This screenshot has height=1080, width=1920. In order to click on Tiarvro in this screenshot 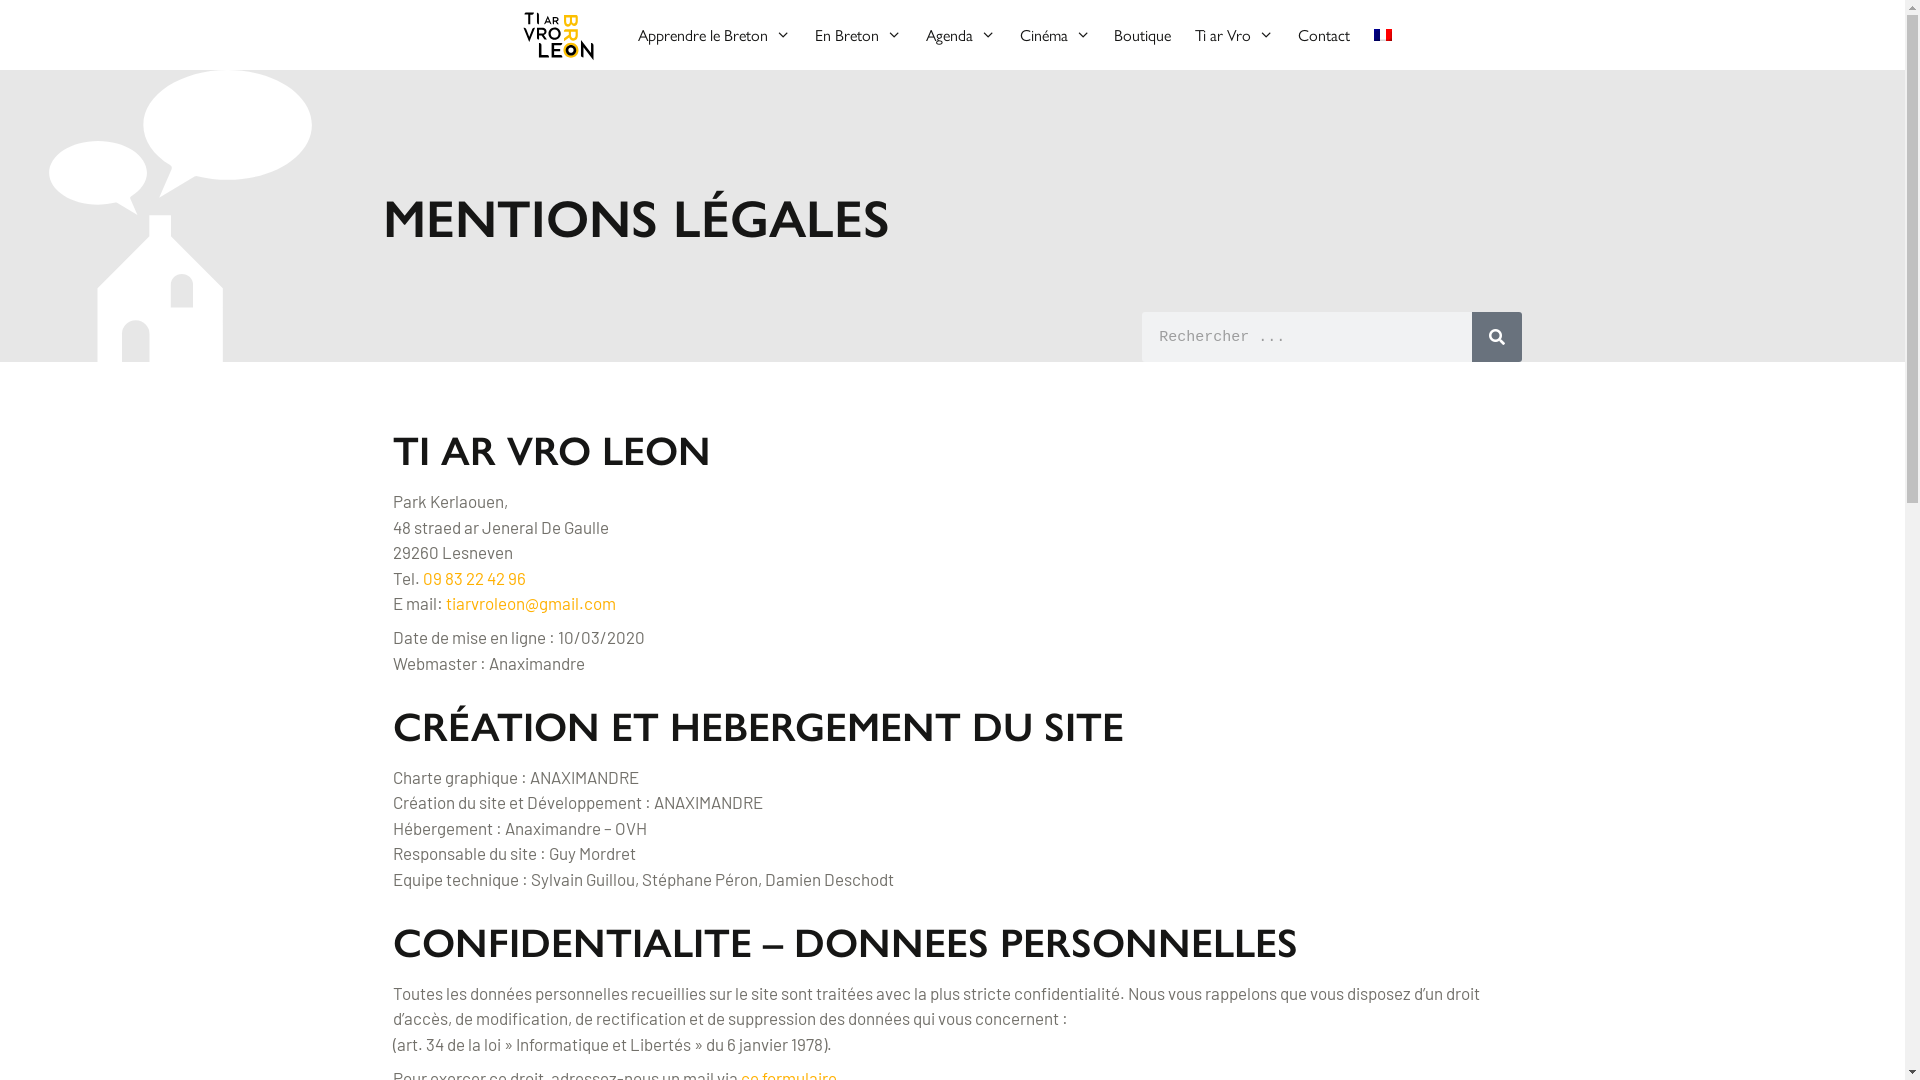, I will do `click(564, 35)`.